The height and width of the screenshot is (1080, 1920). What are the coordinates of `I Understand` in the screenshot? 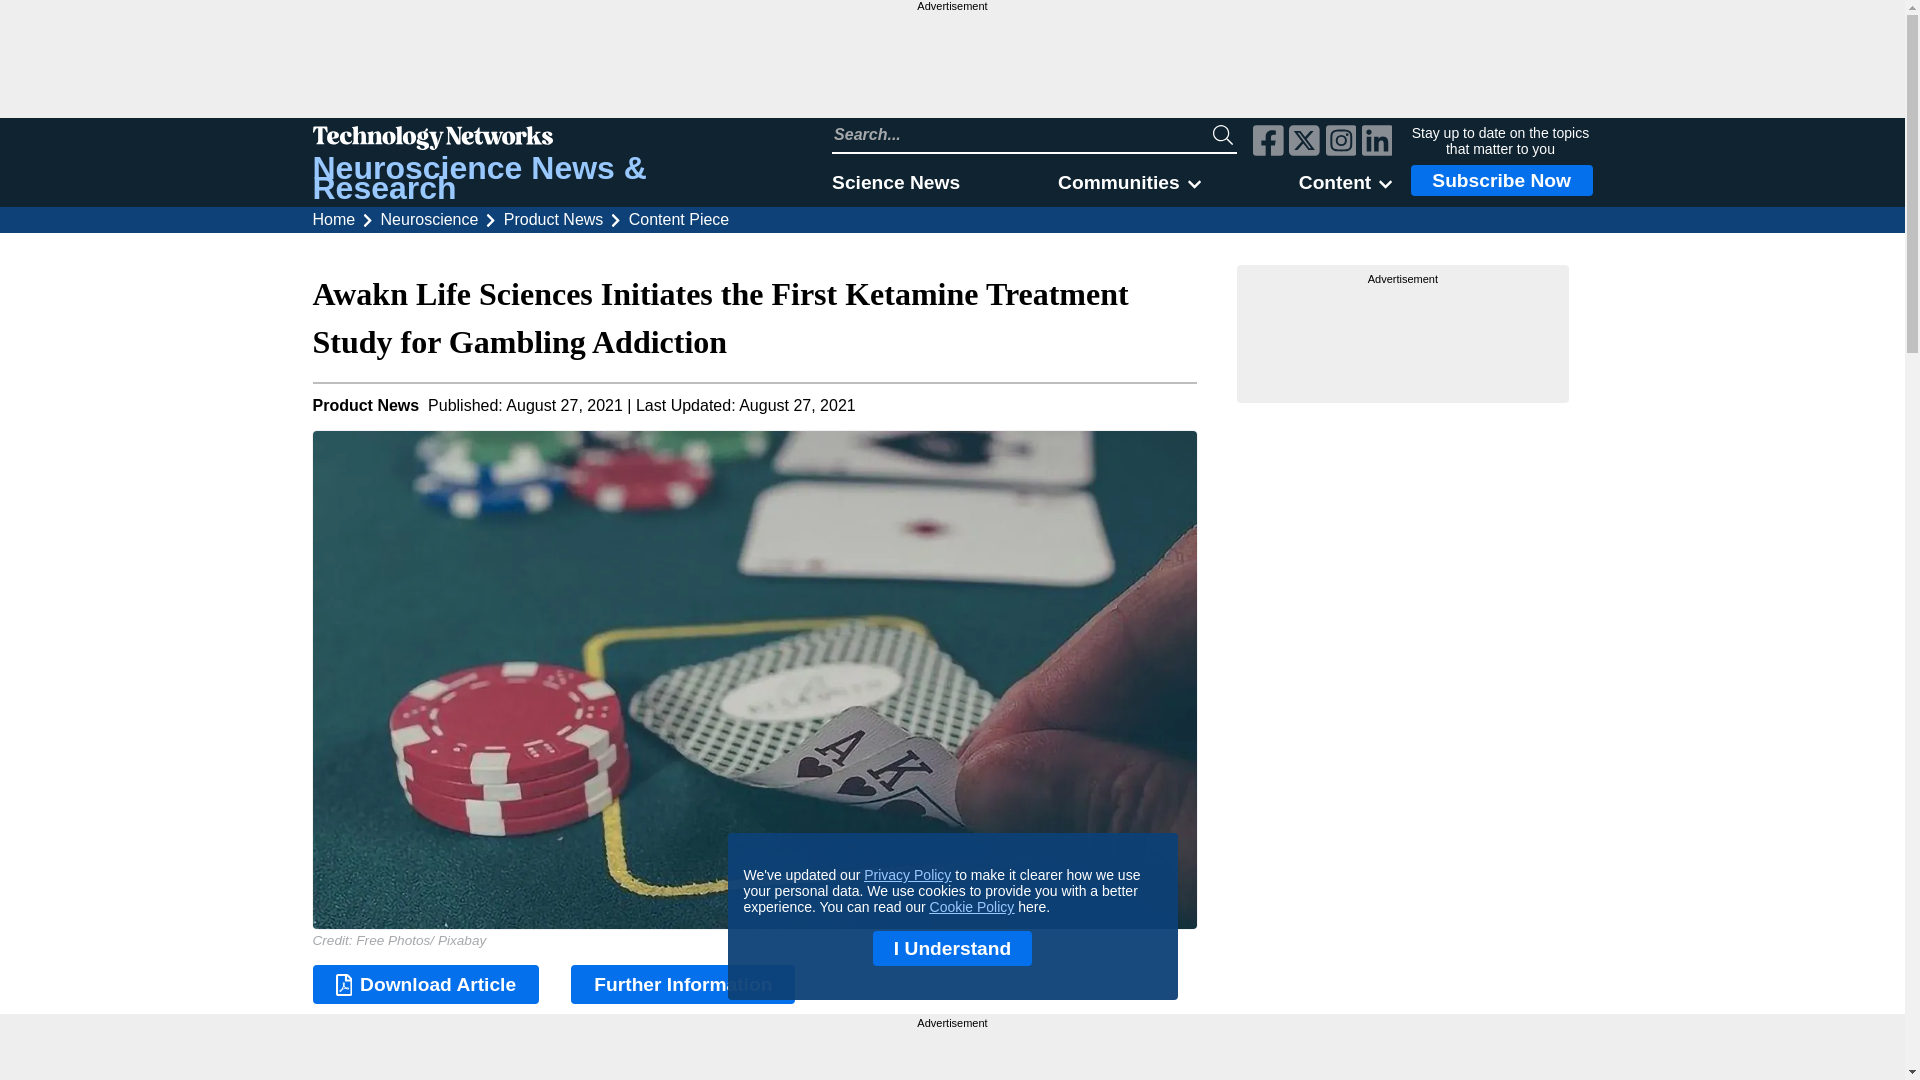 It's located at (952, 948).